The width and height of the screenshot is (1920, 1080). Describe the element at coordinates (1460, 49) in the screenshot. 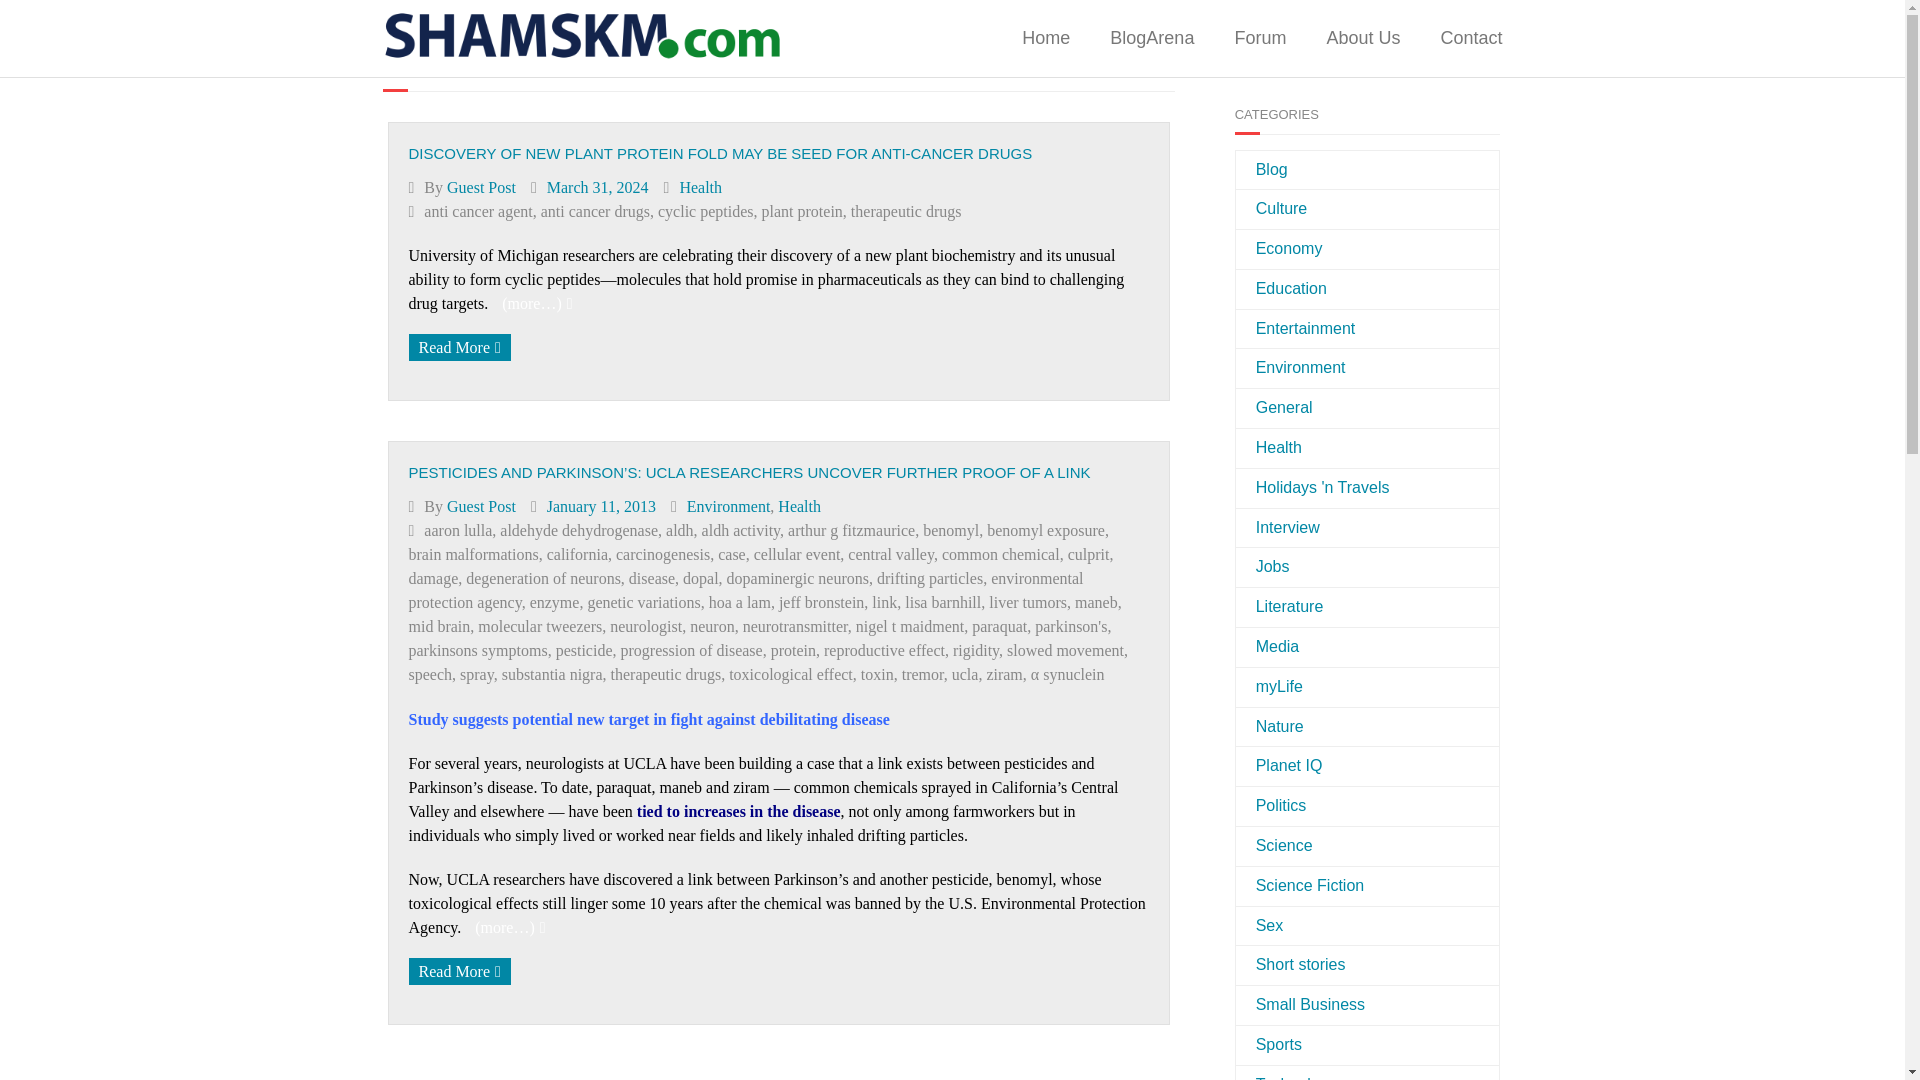

I see `Search` at that location.